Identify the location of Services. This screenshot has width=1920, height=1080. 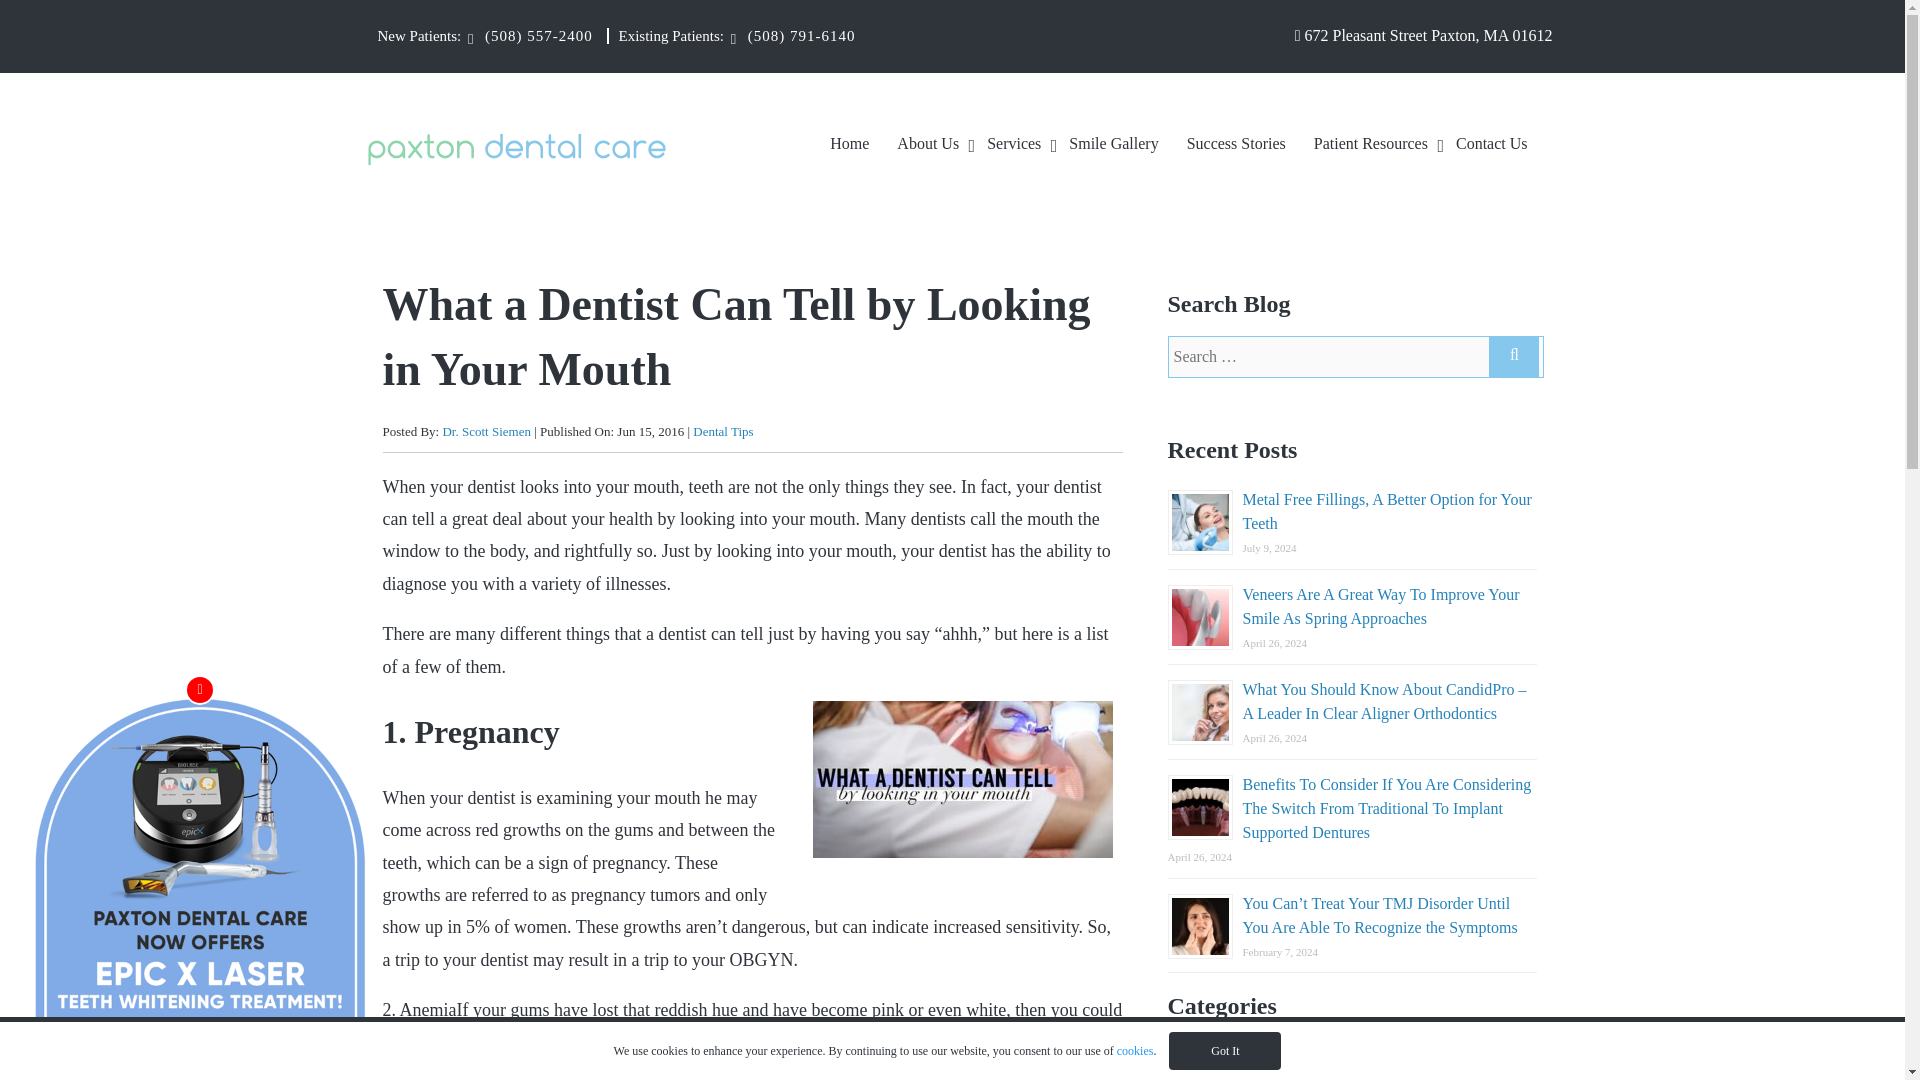
(1014, 149).